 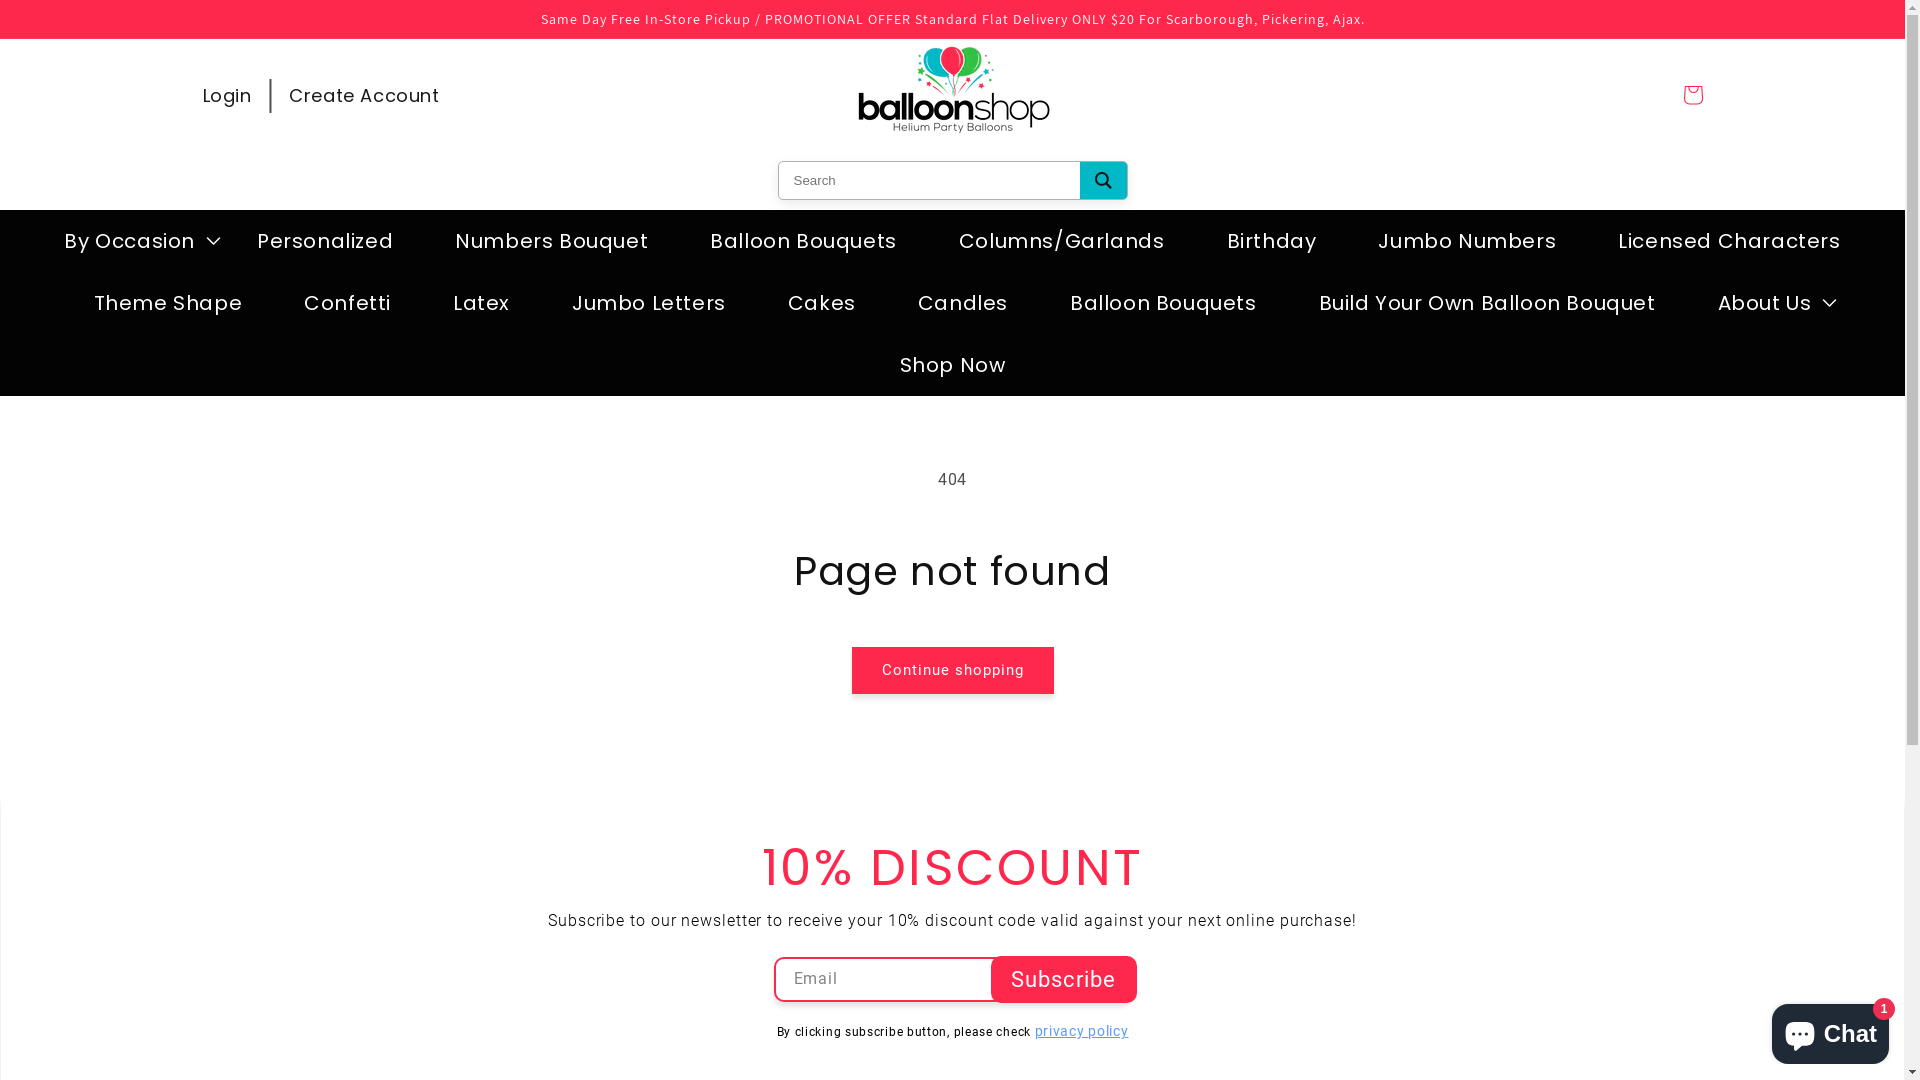 I want to click on Personalized, so click(x=325, y=241).